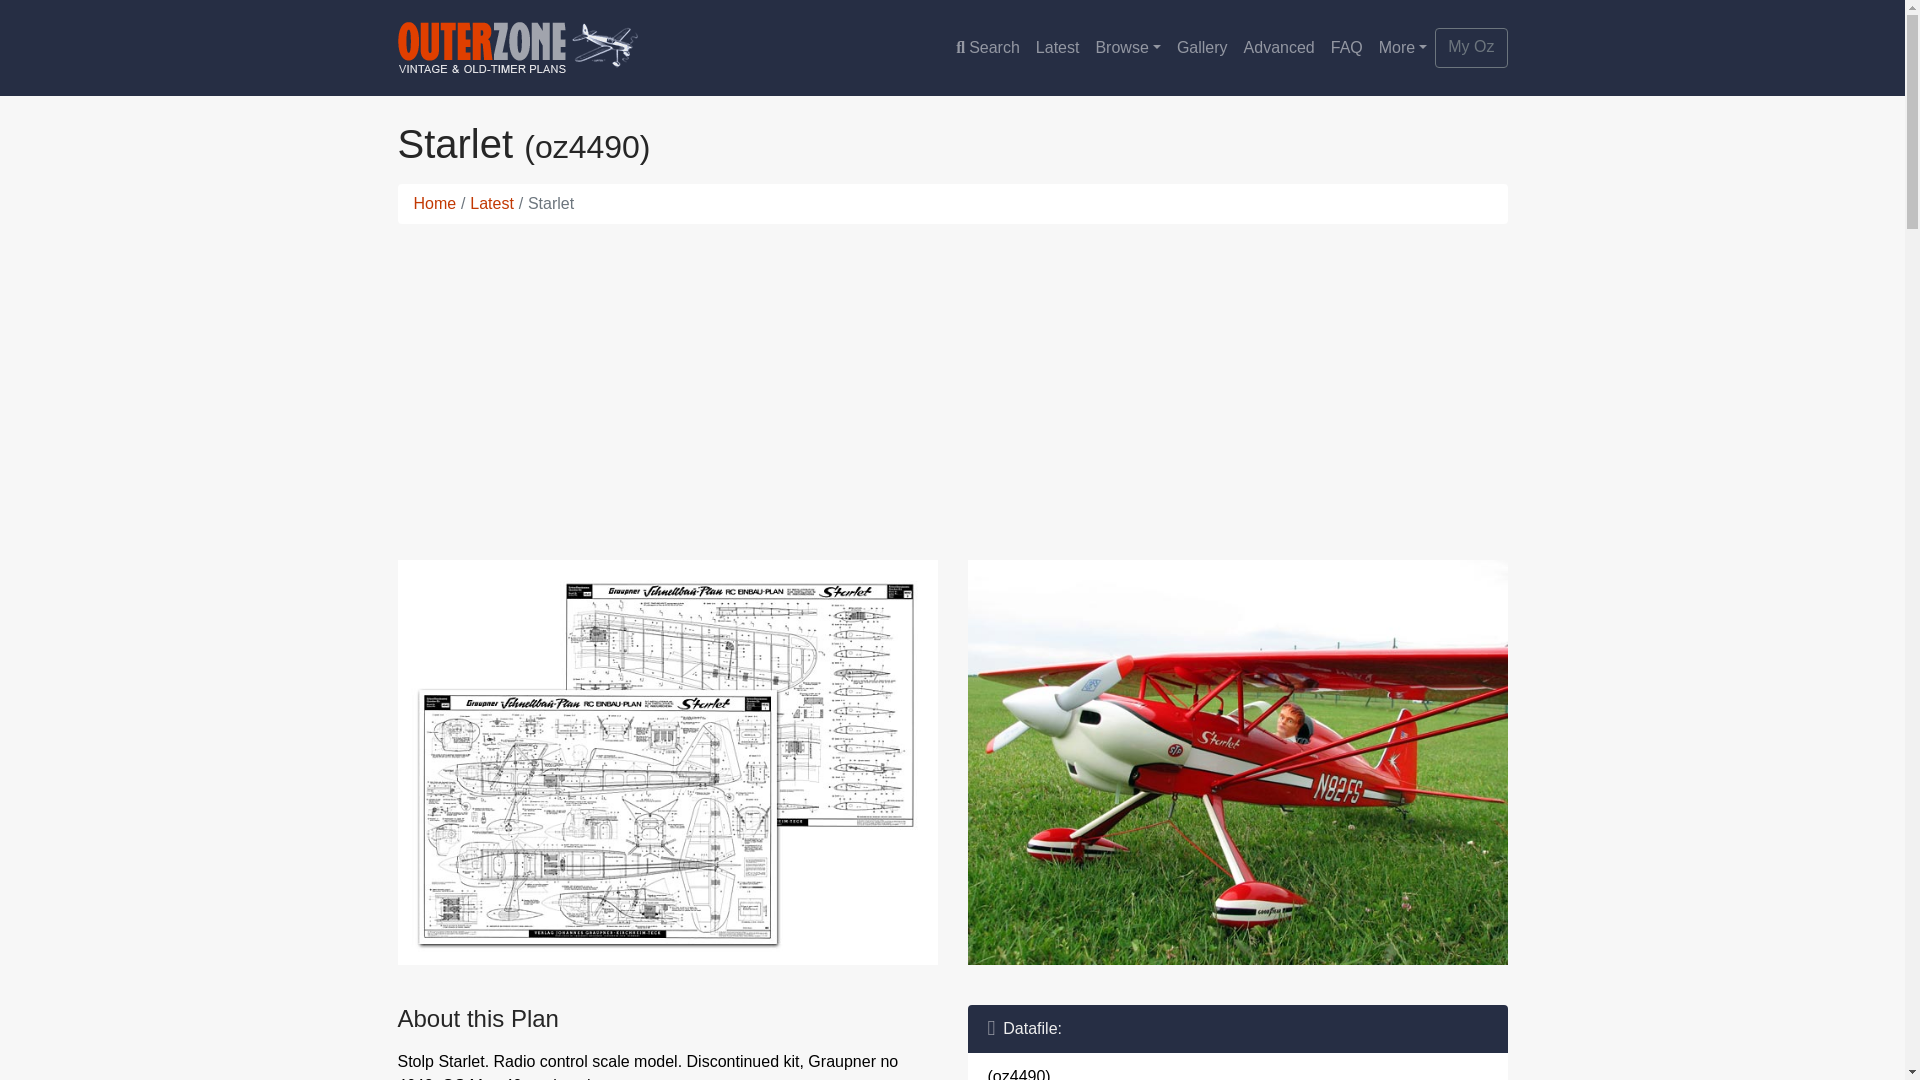  I want to click on Home, so click(435, 203).